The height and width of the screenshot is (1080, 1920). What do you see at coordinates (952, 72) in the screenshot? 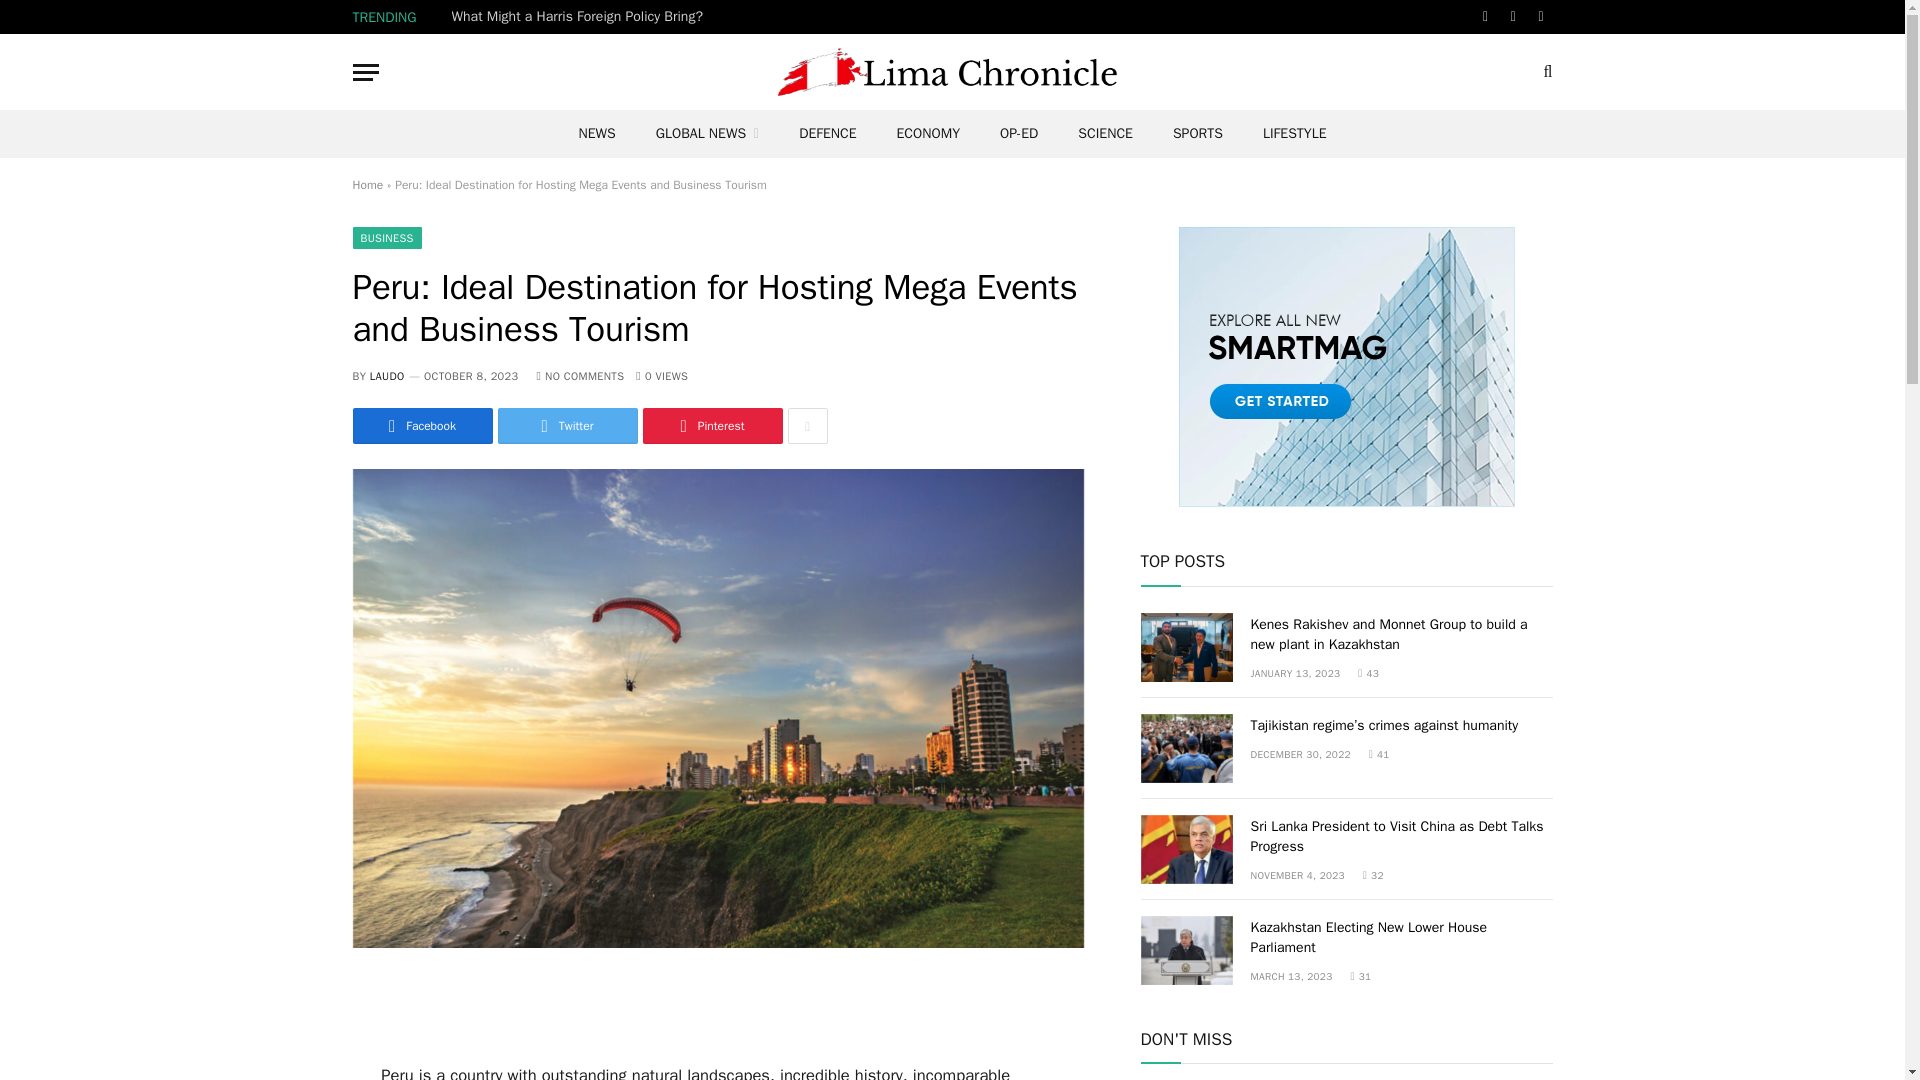
I see `Lima Chronicle` at bounding box center [952, 72].